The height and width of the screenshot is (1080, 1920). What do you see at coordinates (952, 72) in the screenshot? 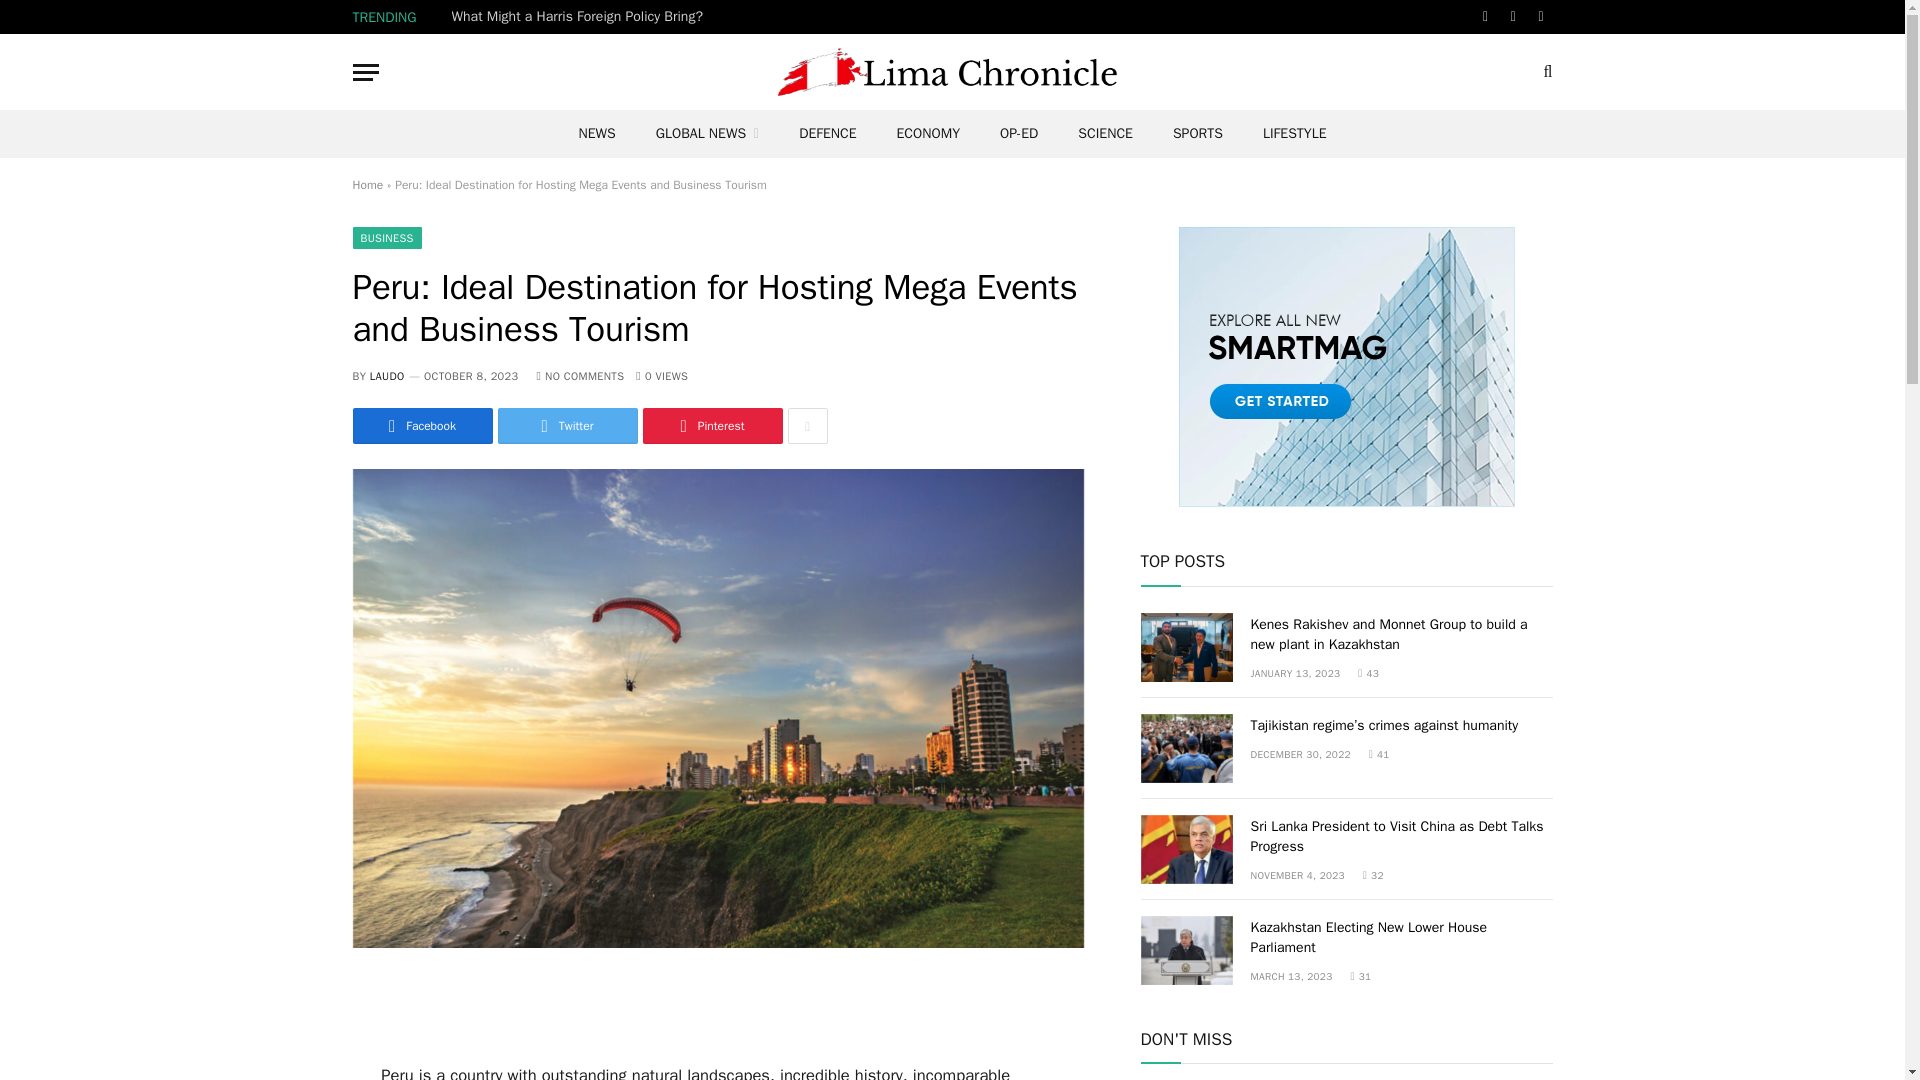
I see `Lima Chronicle` at bounding box center [952, 72].